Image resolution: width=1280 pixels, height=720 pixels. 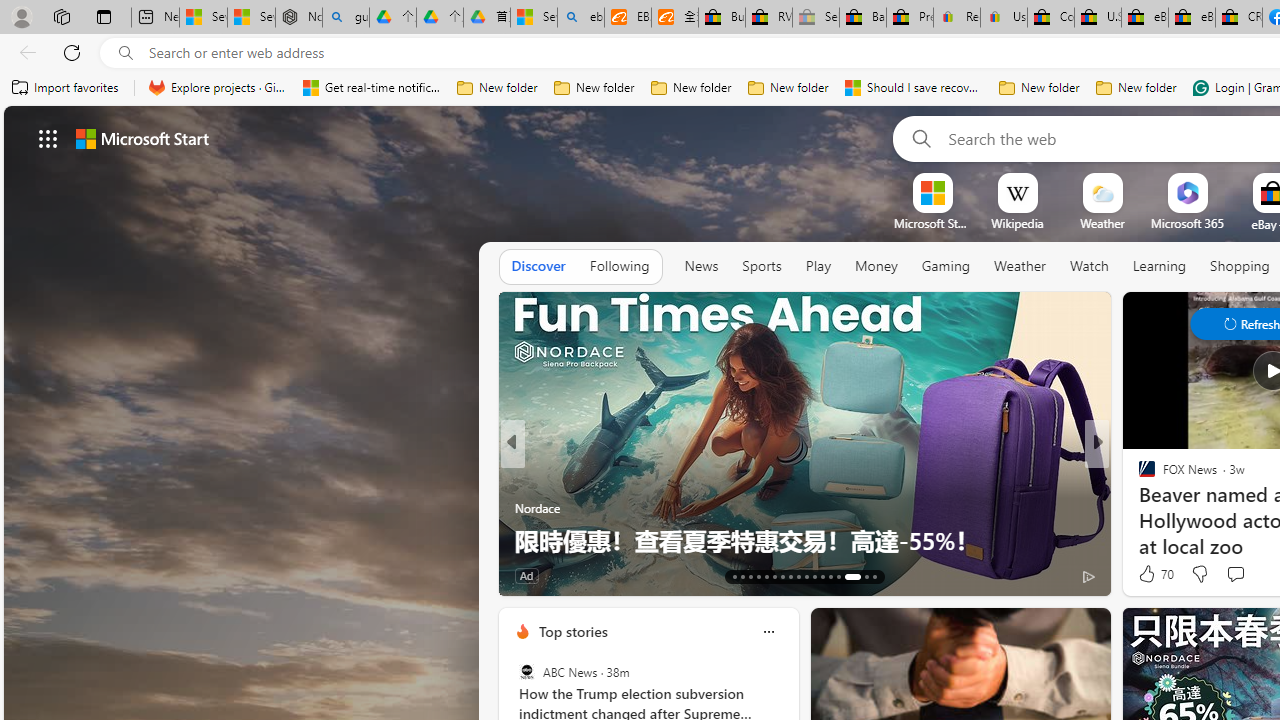 I want to click on See more, so click(x=478, y=316).